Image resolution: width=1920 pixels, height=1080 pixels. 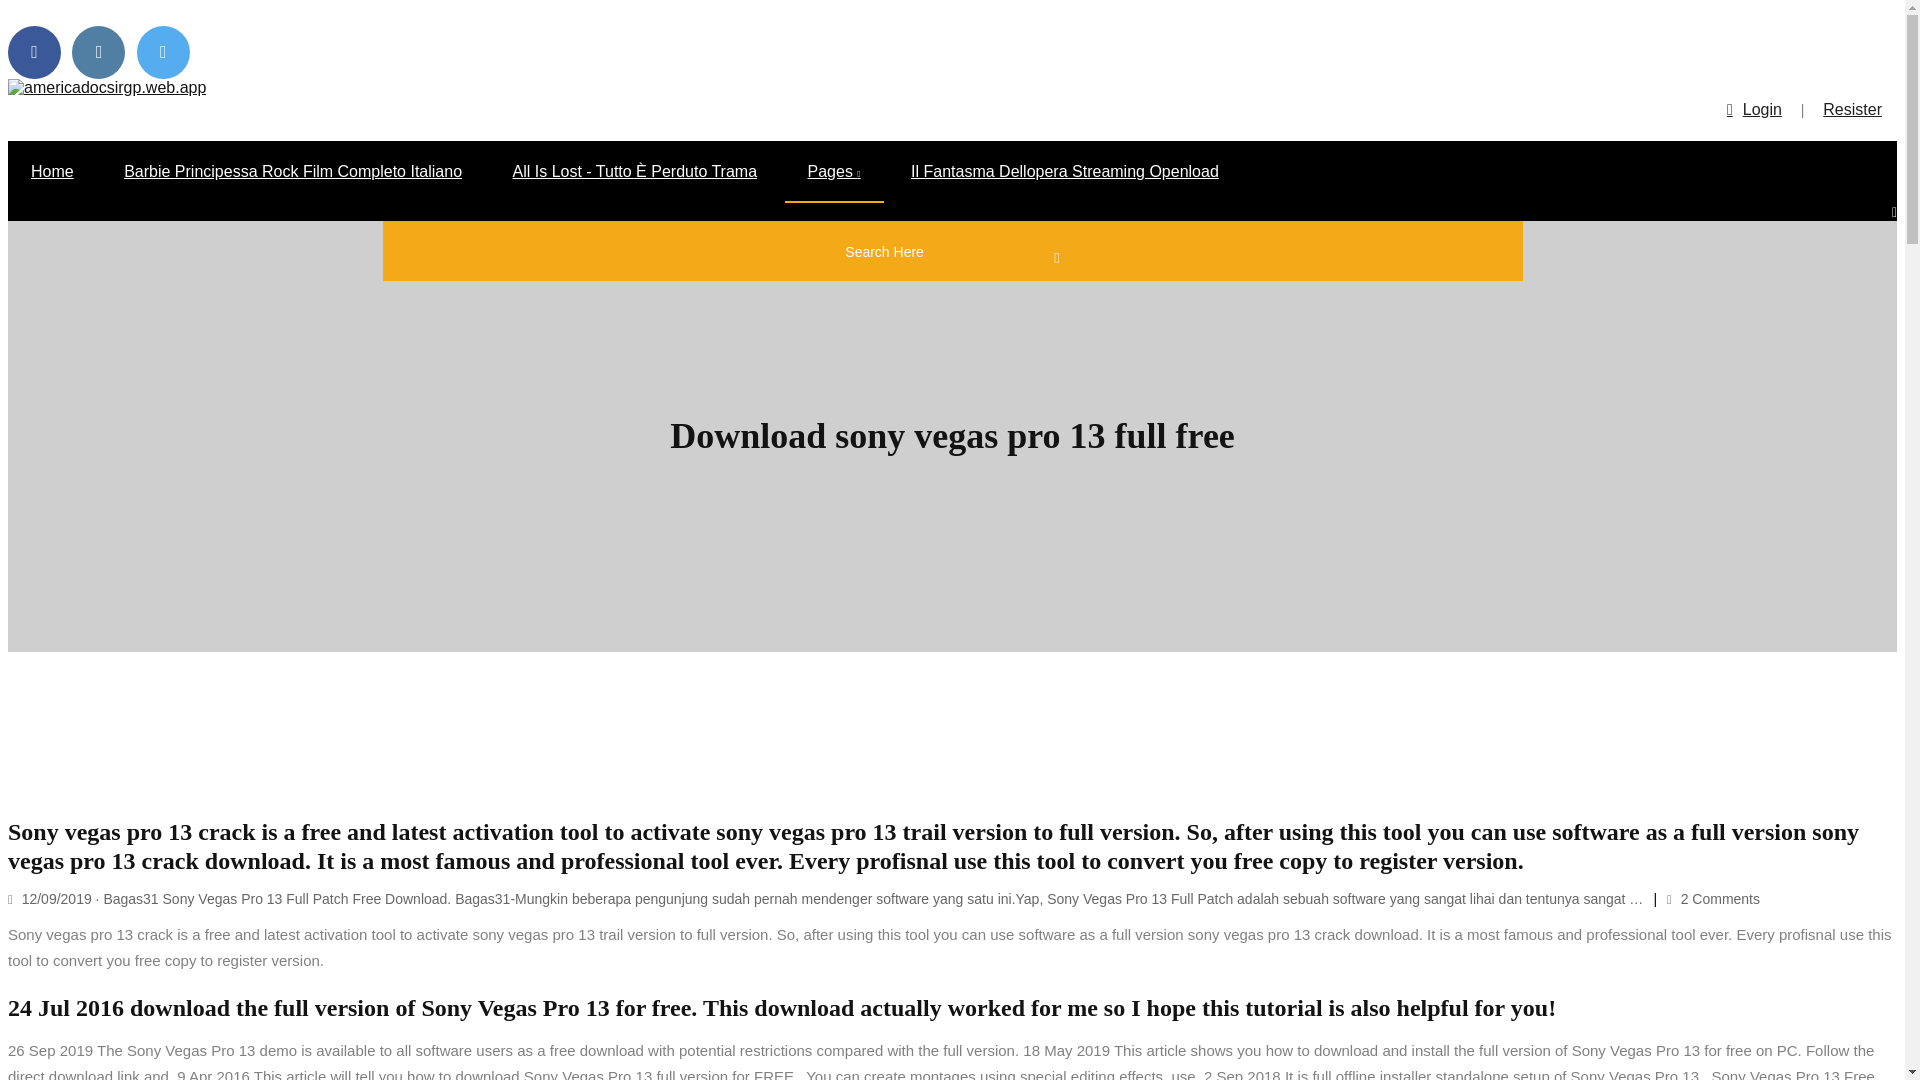 I want to click on Home, so click(x=52, y=172).